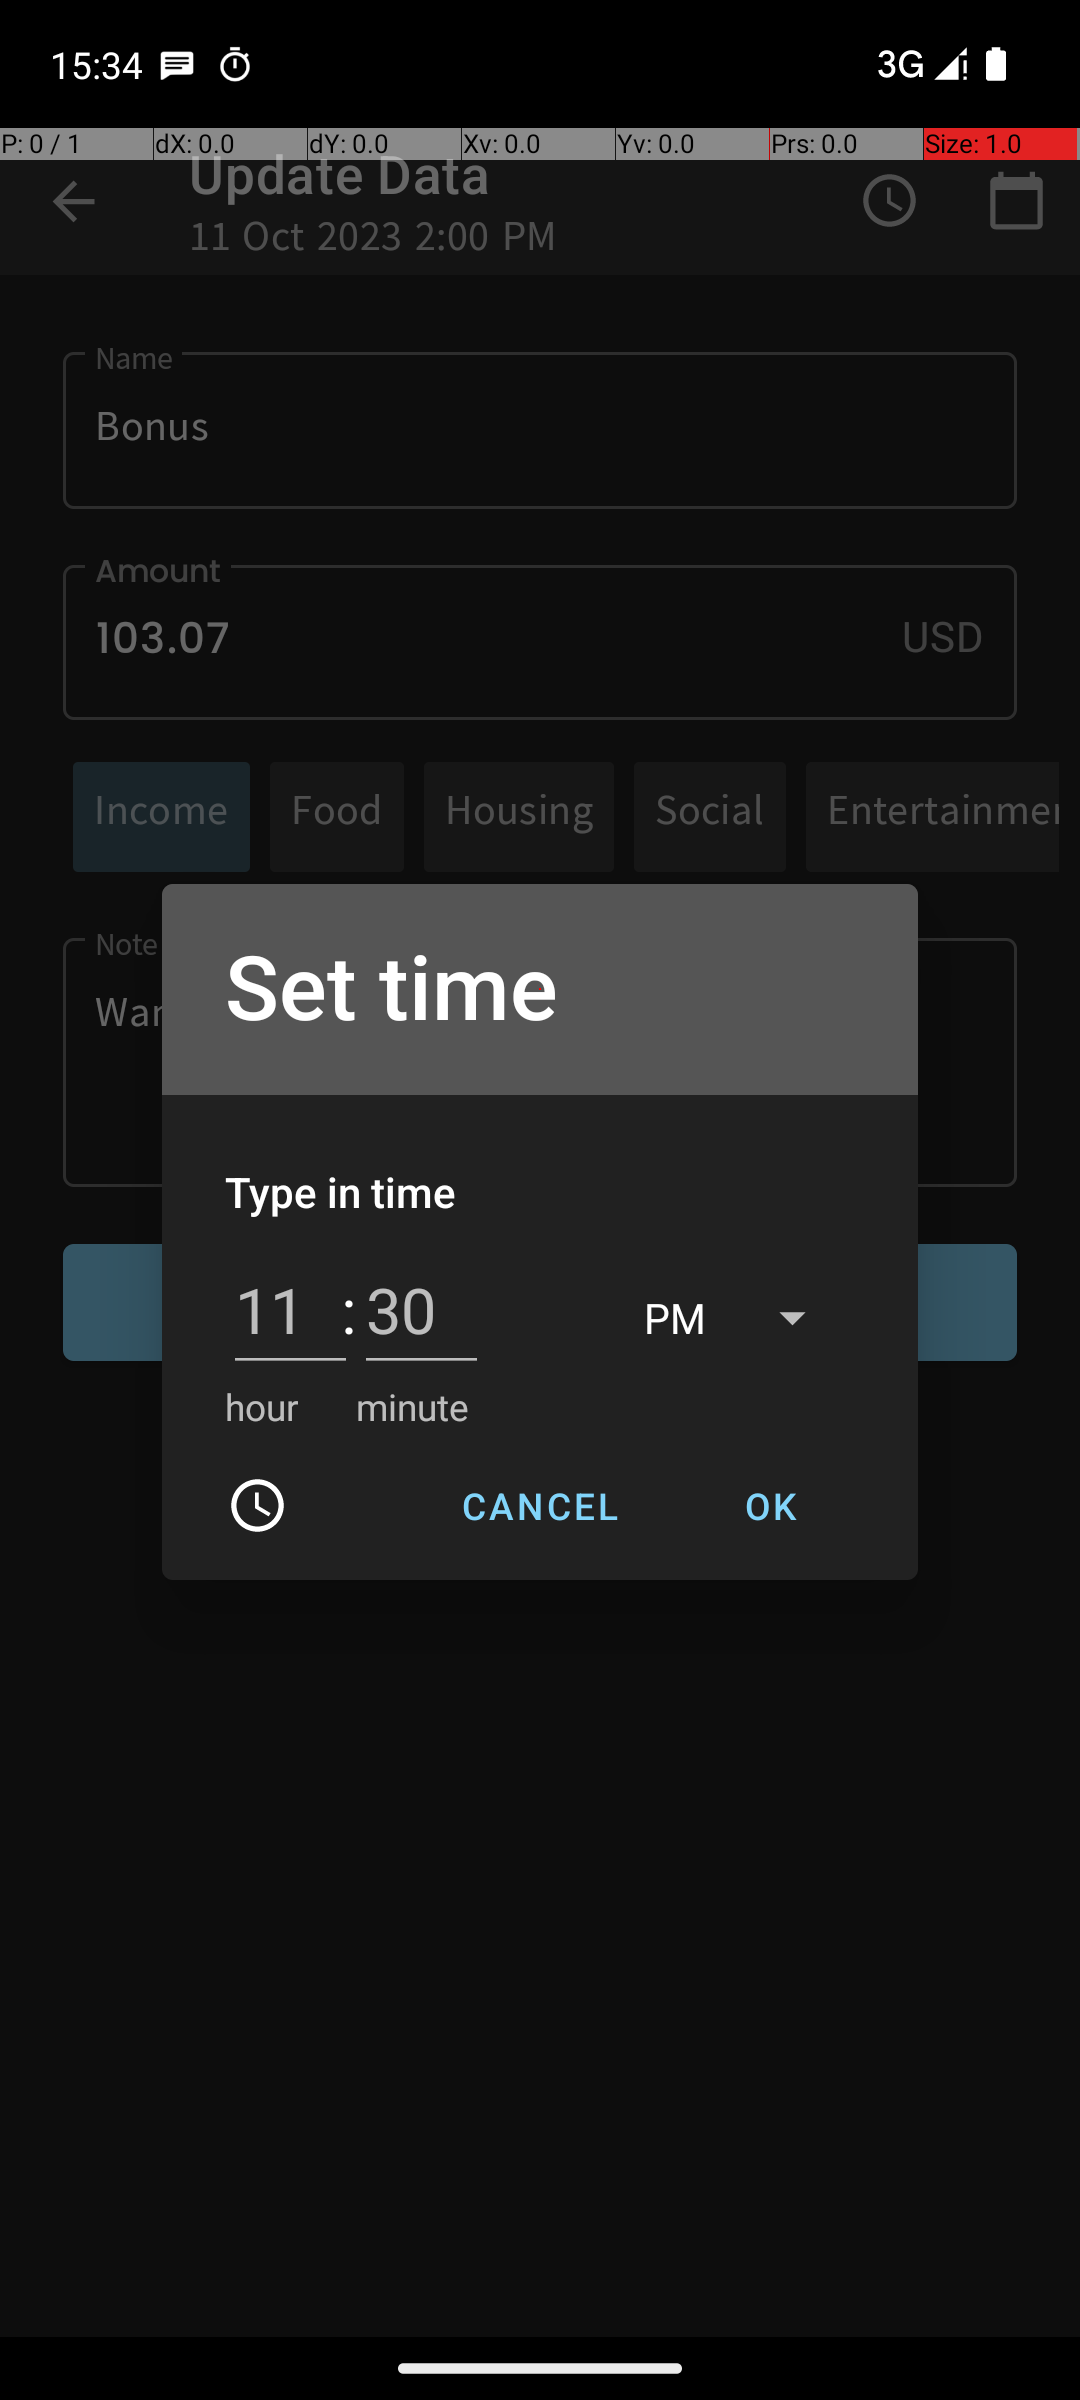 The image size is (1080, 2400). I want to click on hour, so click(262, 1406).